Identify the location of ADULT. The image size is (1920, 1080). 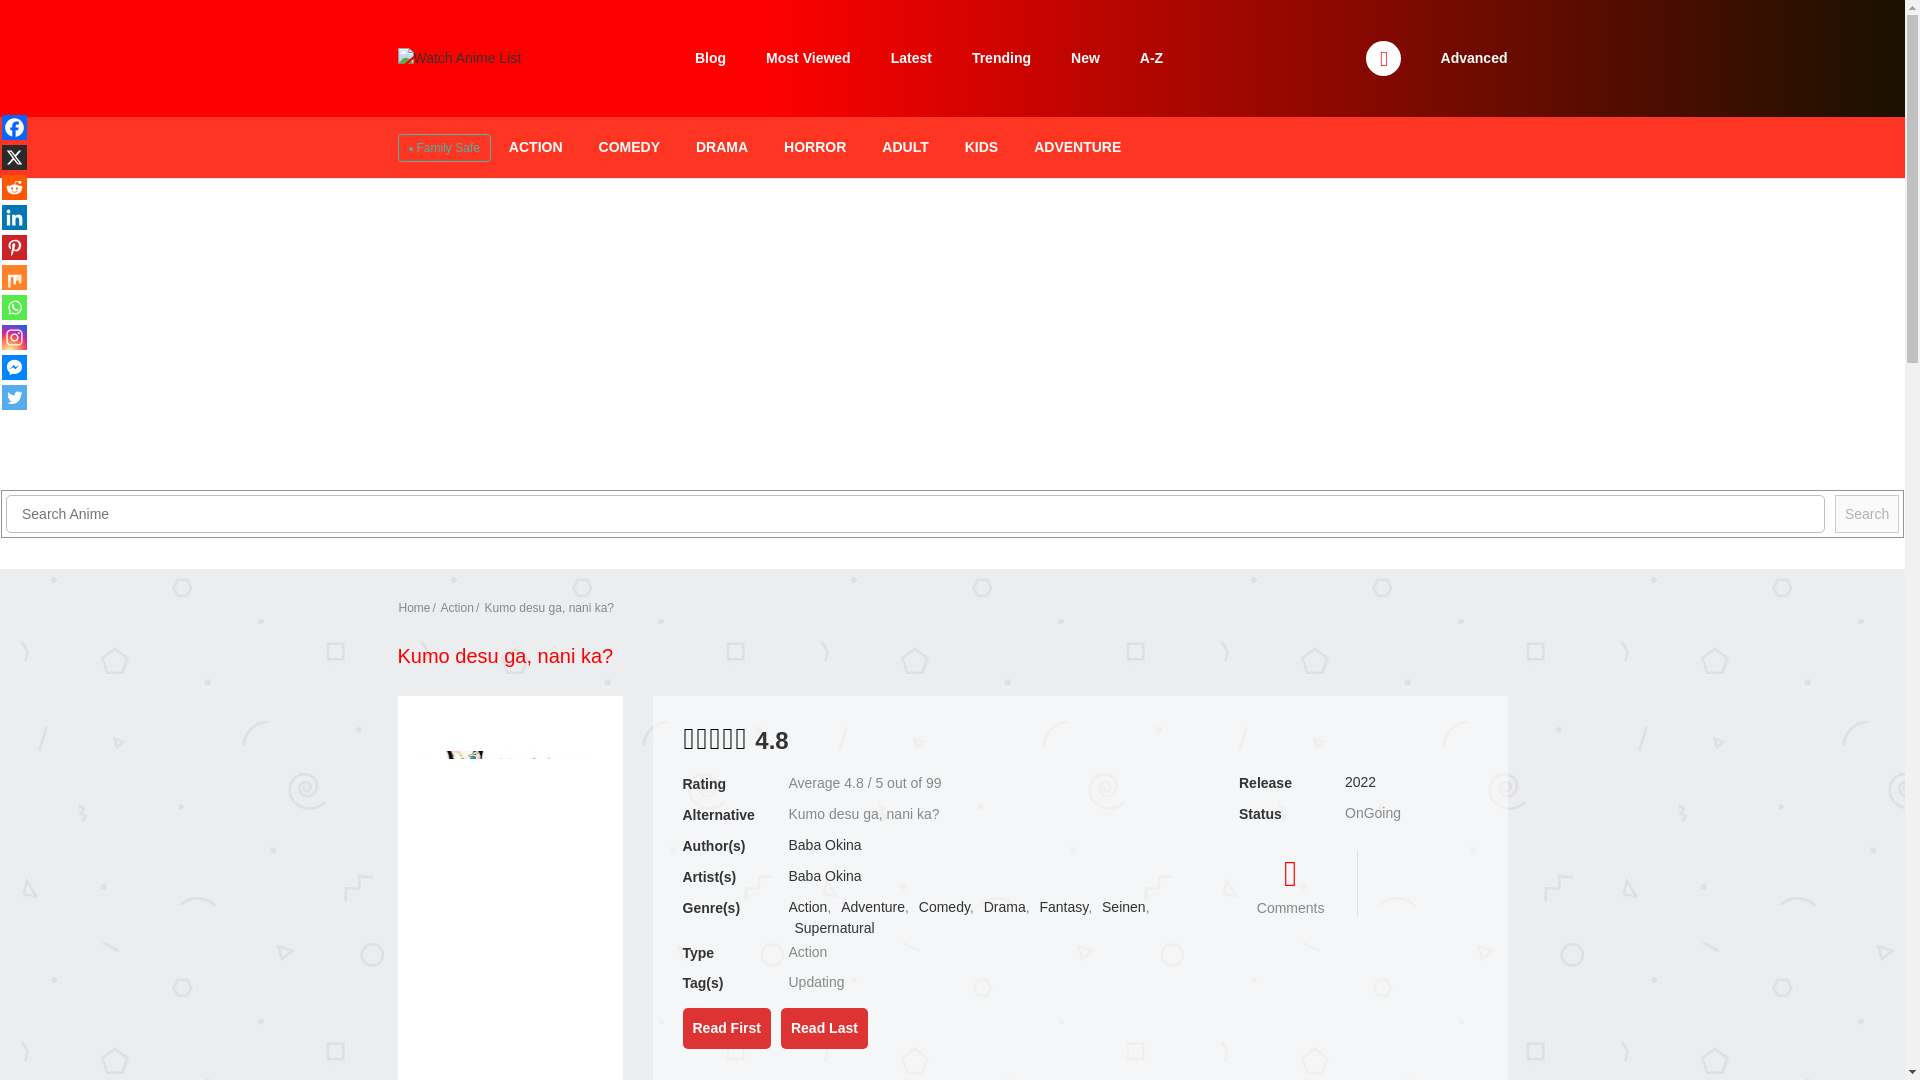
(904, 147).